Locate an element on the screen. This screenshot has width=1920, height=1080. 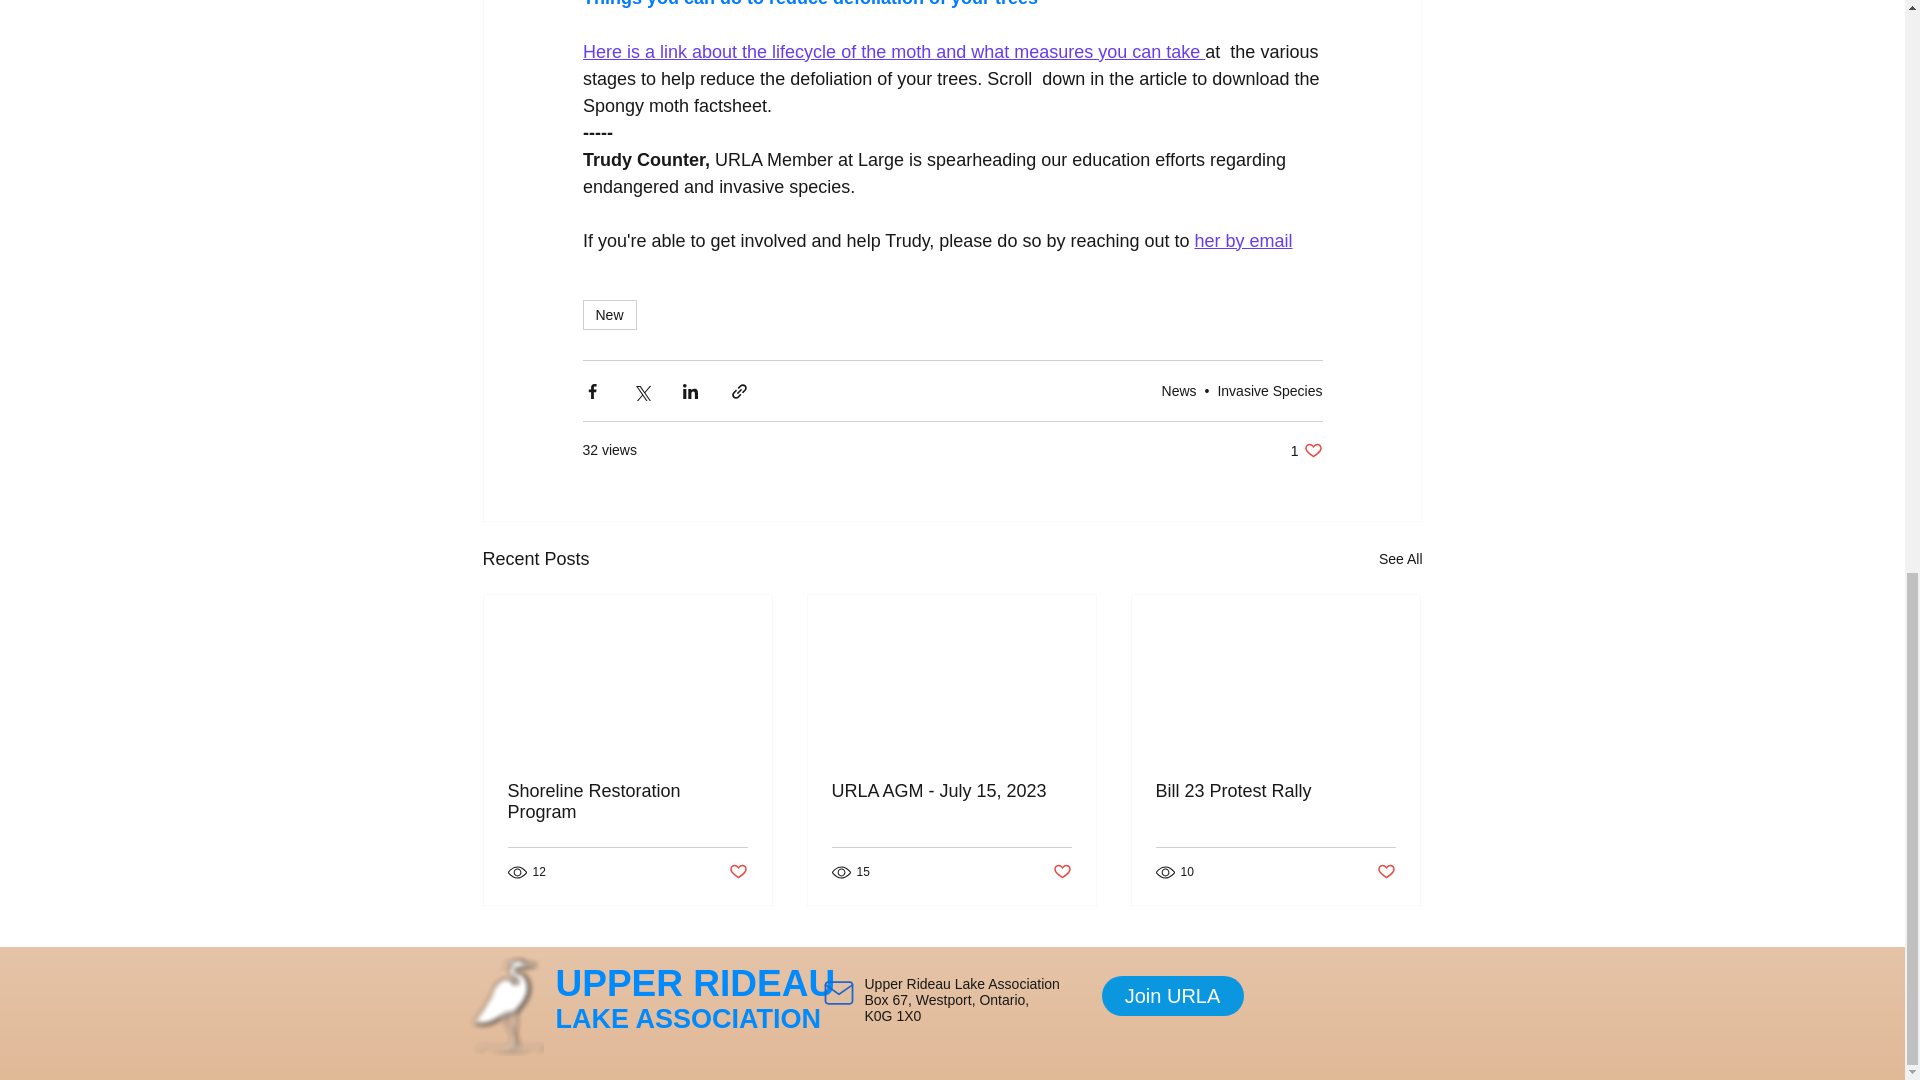
Post not marked as liked is located at coordinates (1386, 872).